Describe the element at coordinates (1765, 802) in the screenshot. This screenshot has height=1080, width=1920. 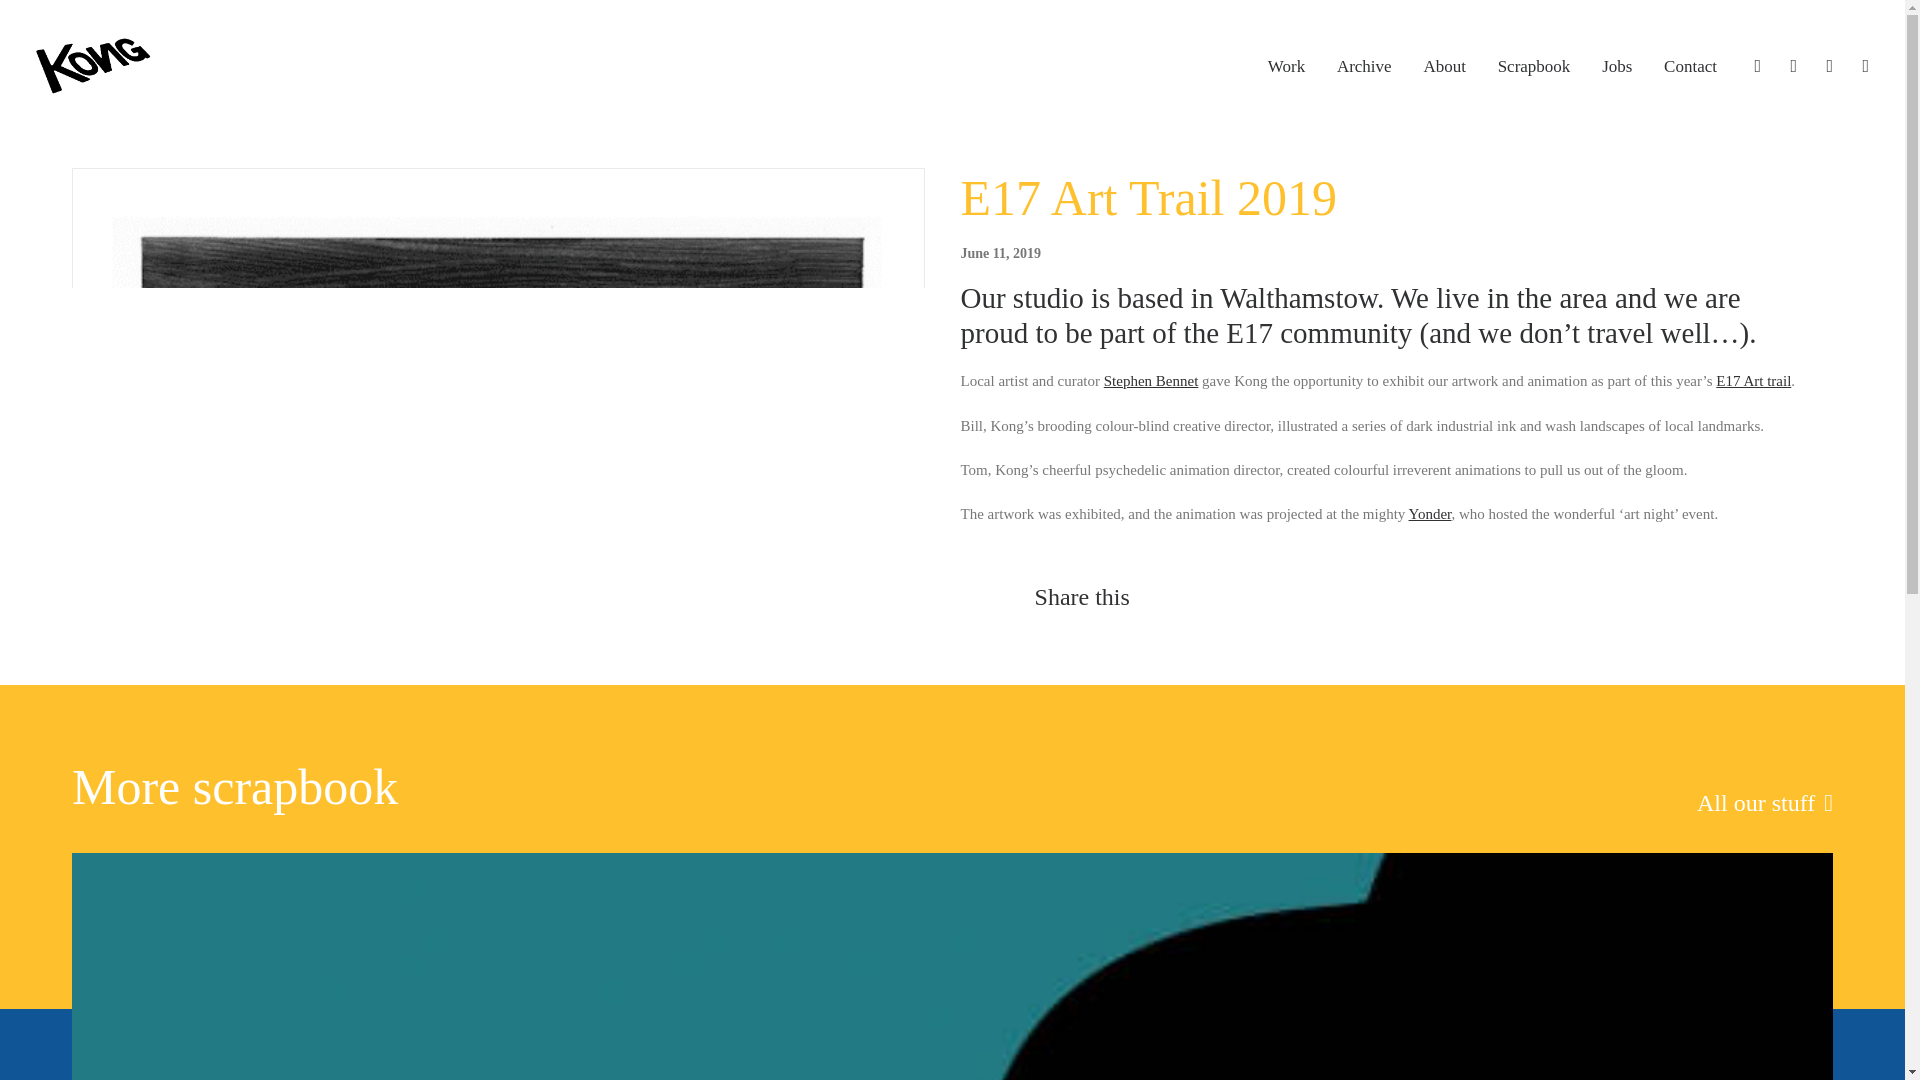
I see `Stuff behind the scenes` at that location.